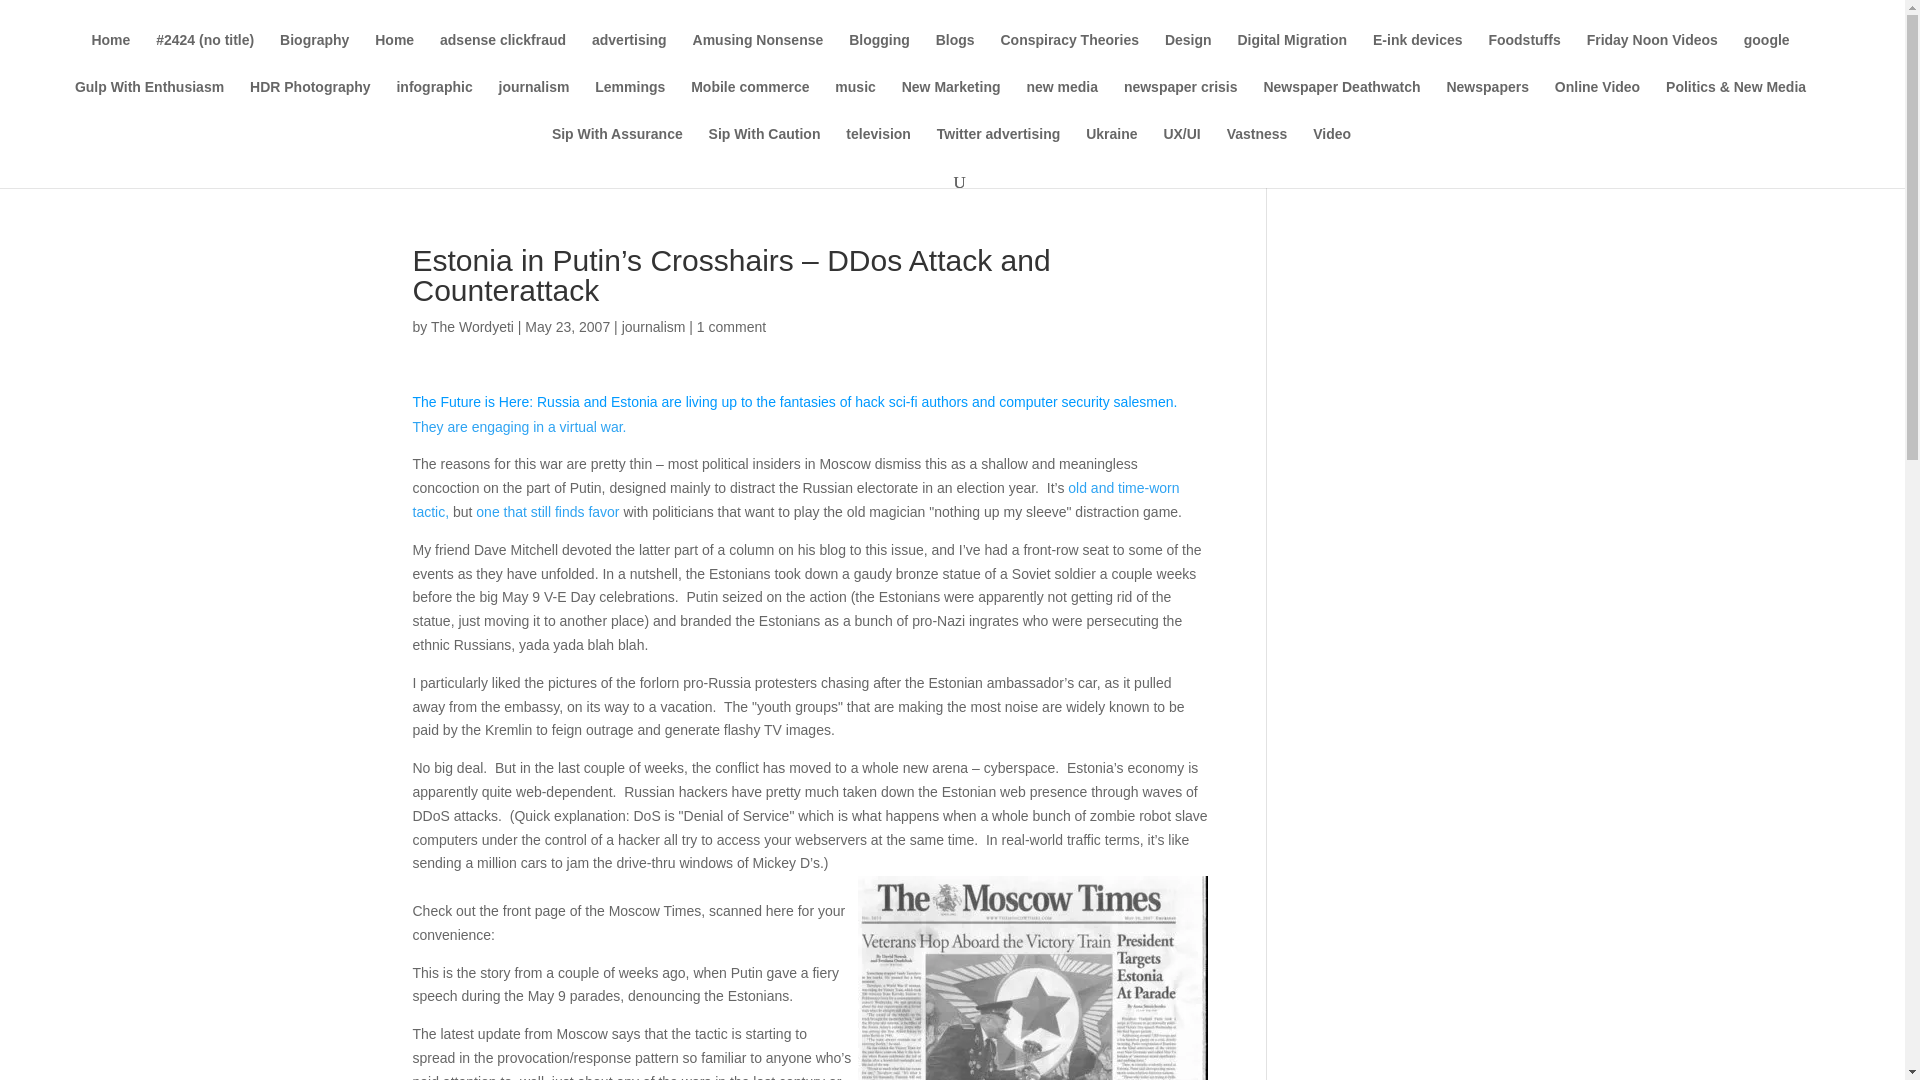 This screenshot has width=1920, height=1080. Describe the element at coordinates (472, 326) in the screenshot. I see `The Wordyeti` at that location.